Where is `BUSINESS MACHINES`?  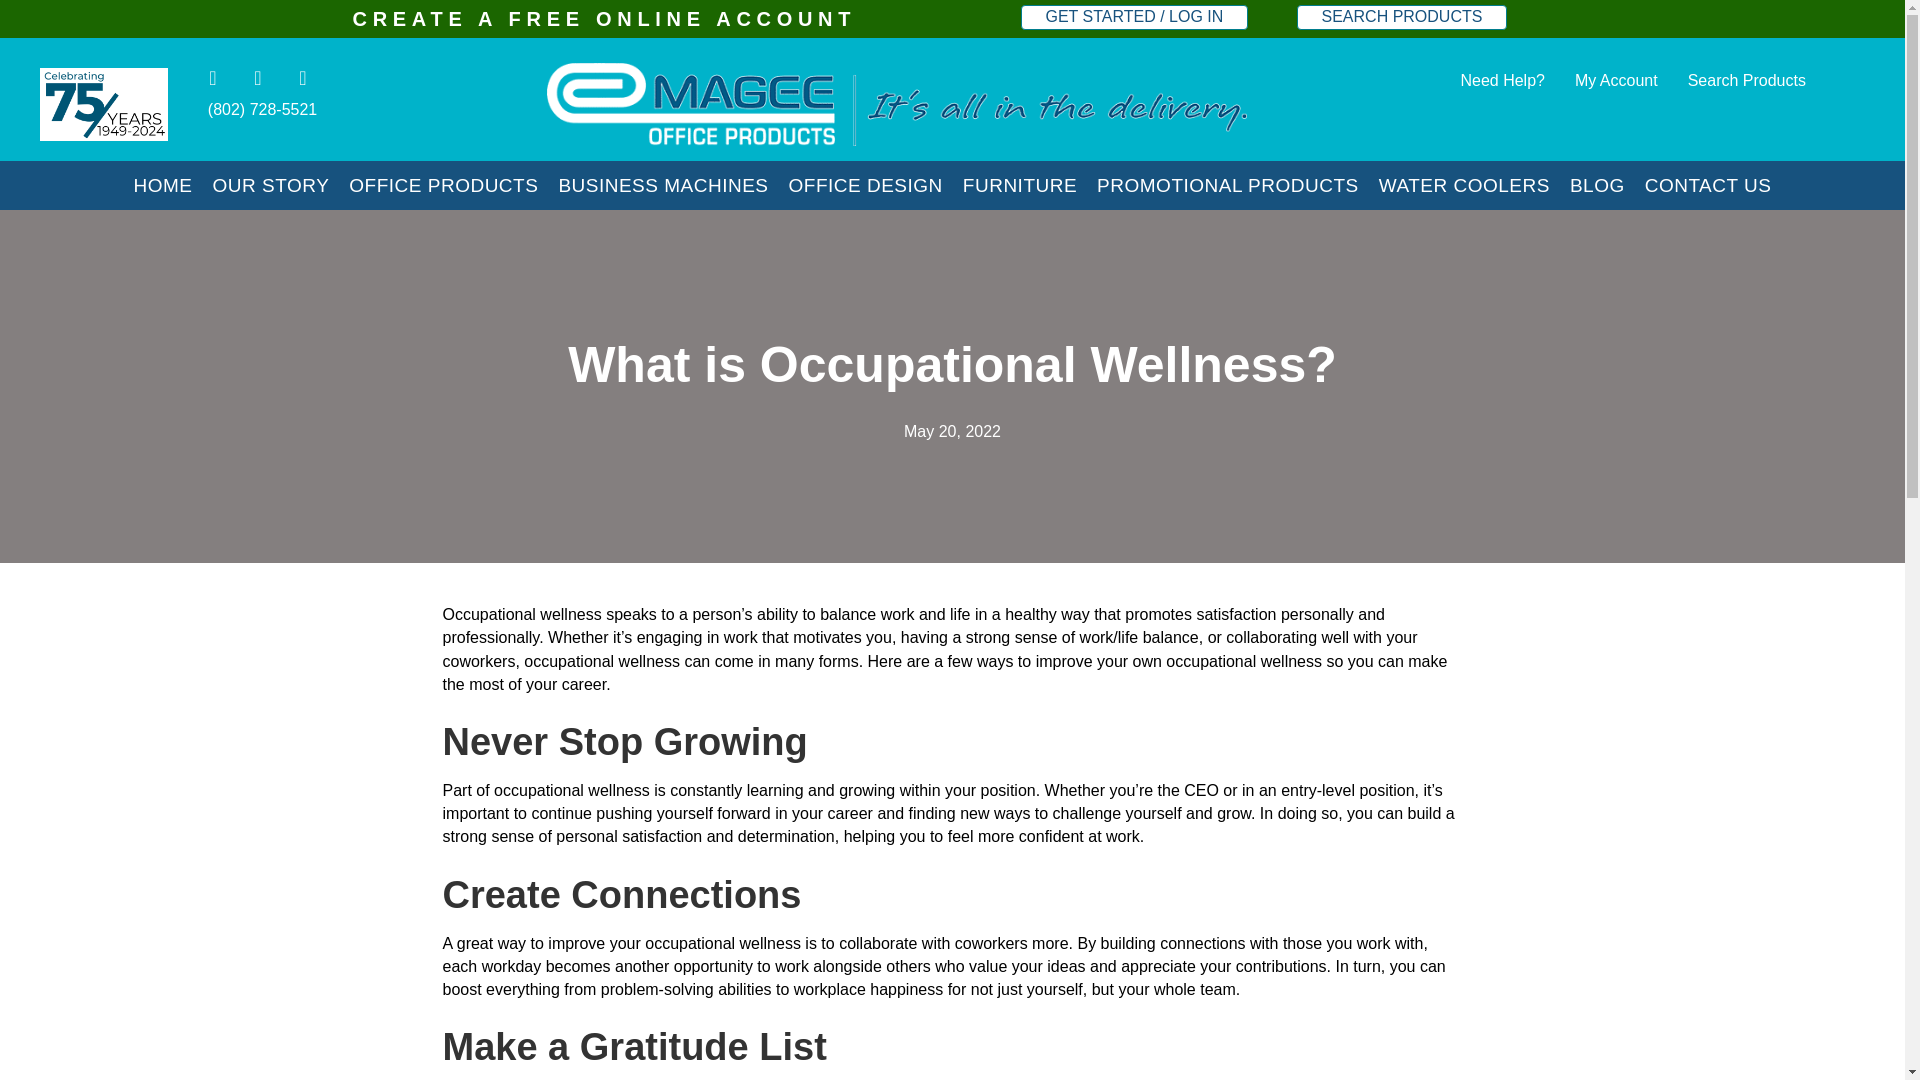
BUSINESS MACHINES is located at coordinates (662, 184).